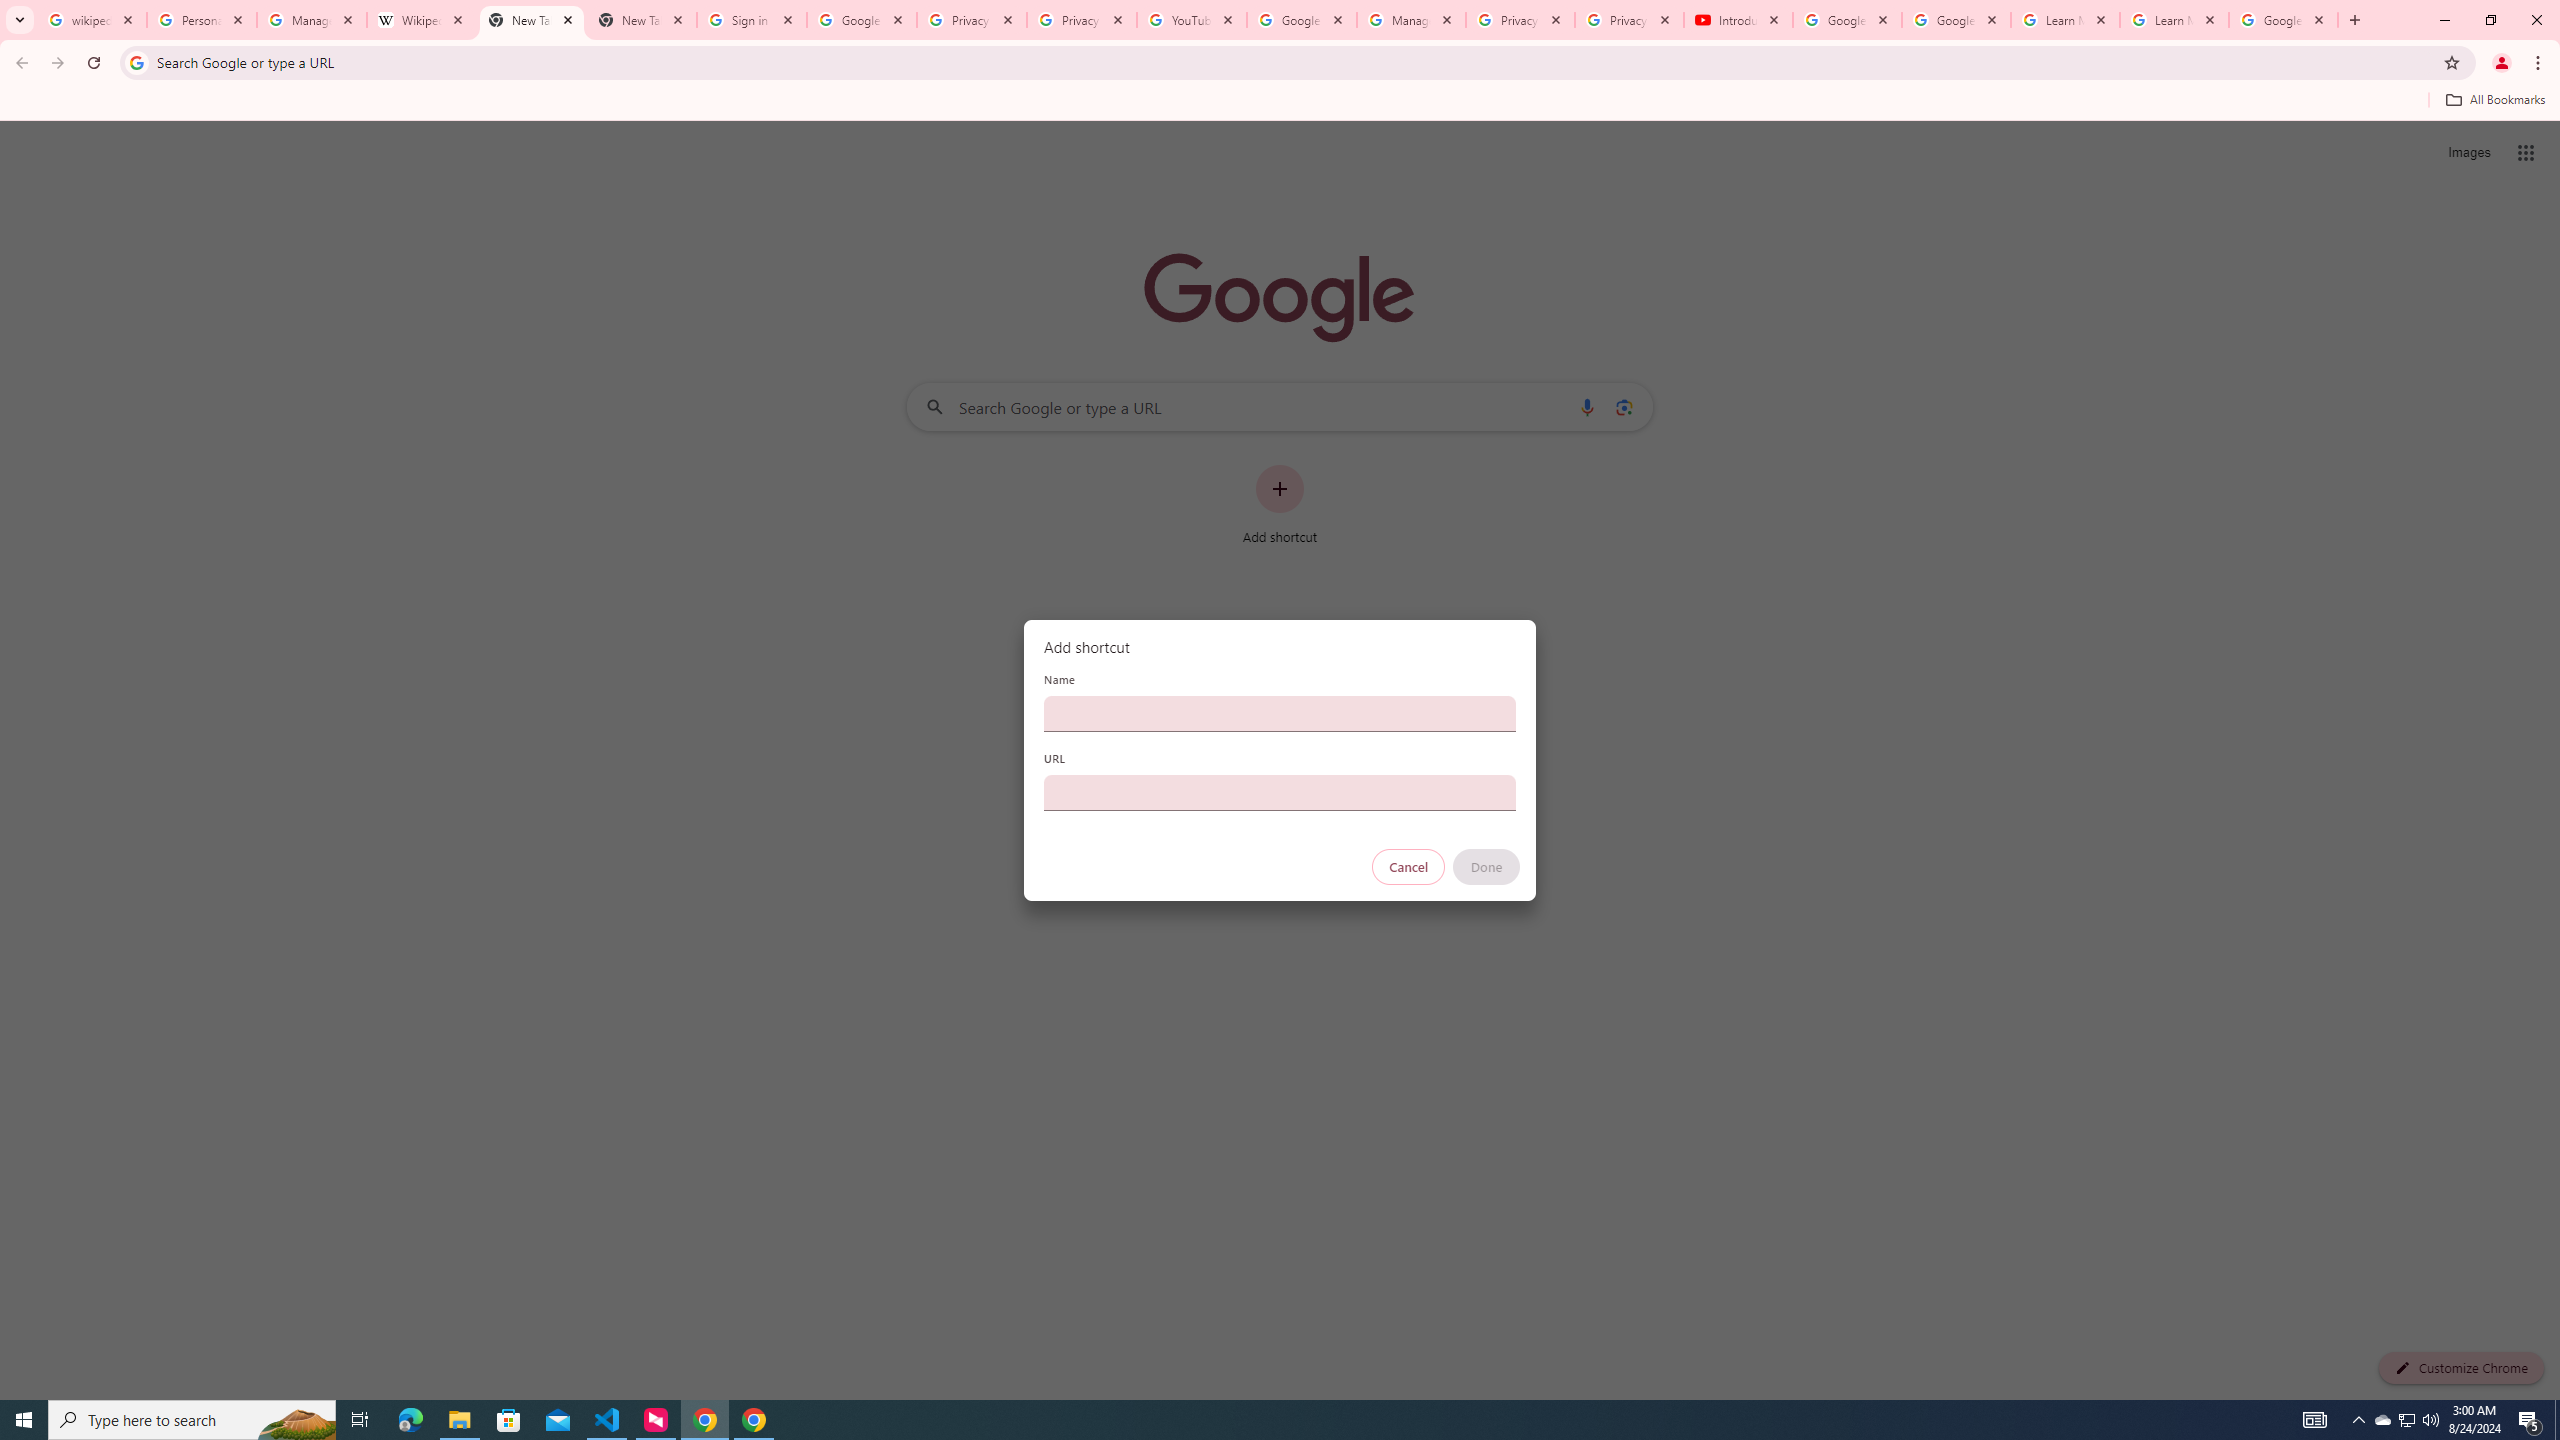 This screenshot has width=2560, height=1440. What do you see at coordinates (1280, 792) in the screenshot?
I see `URL` at bounding box center [1280, 792].